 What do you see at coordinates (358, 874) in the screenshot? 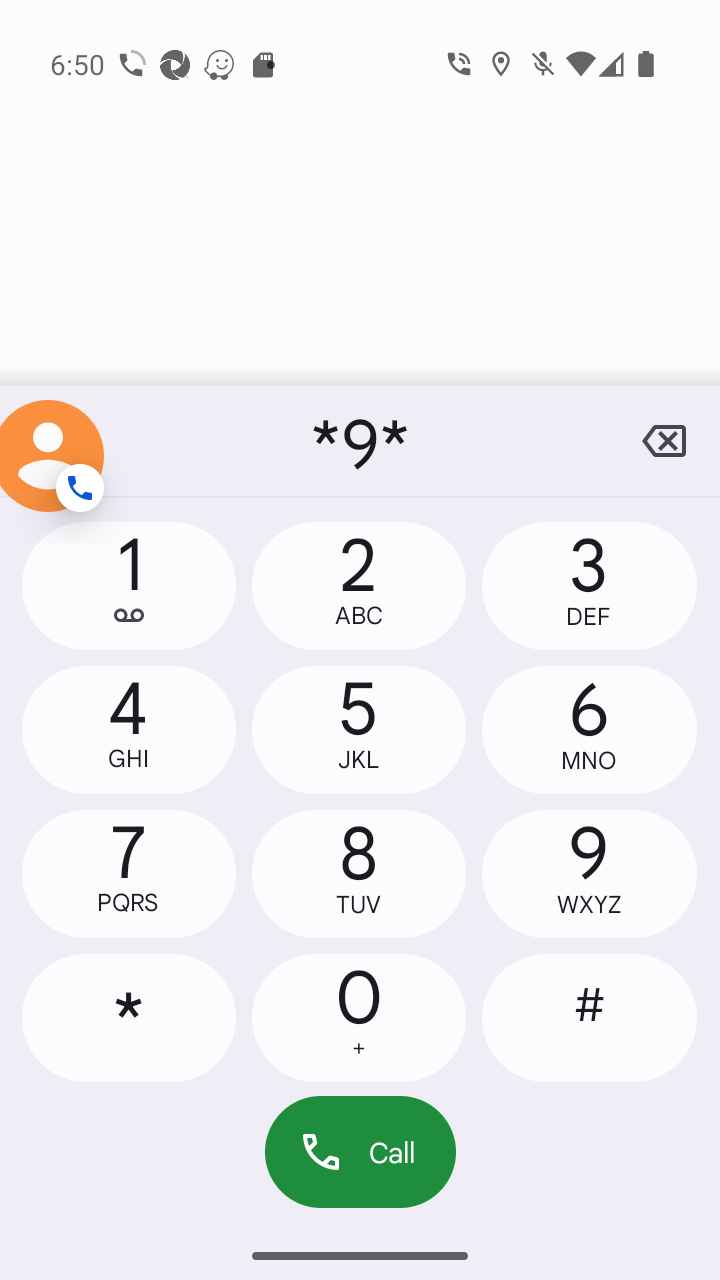
I see `8,TUV 8 TUV` at bounding box center [358, 874].